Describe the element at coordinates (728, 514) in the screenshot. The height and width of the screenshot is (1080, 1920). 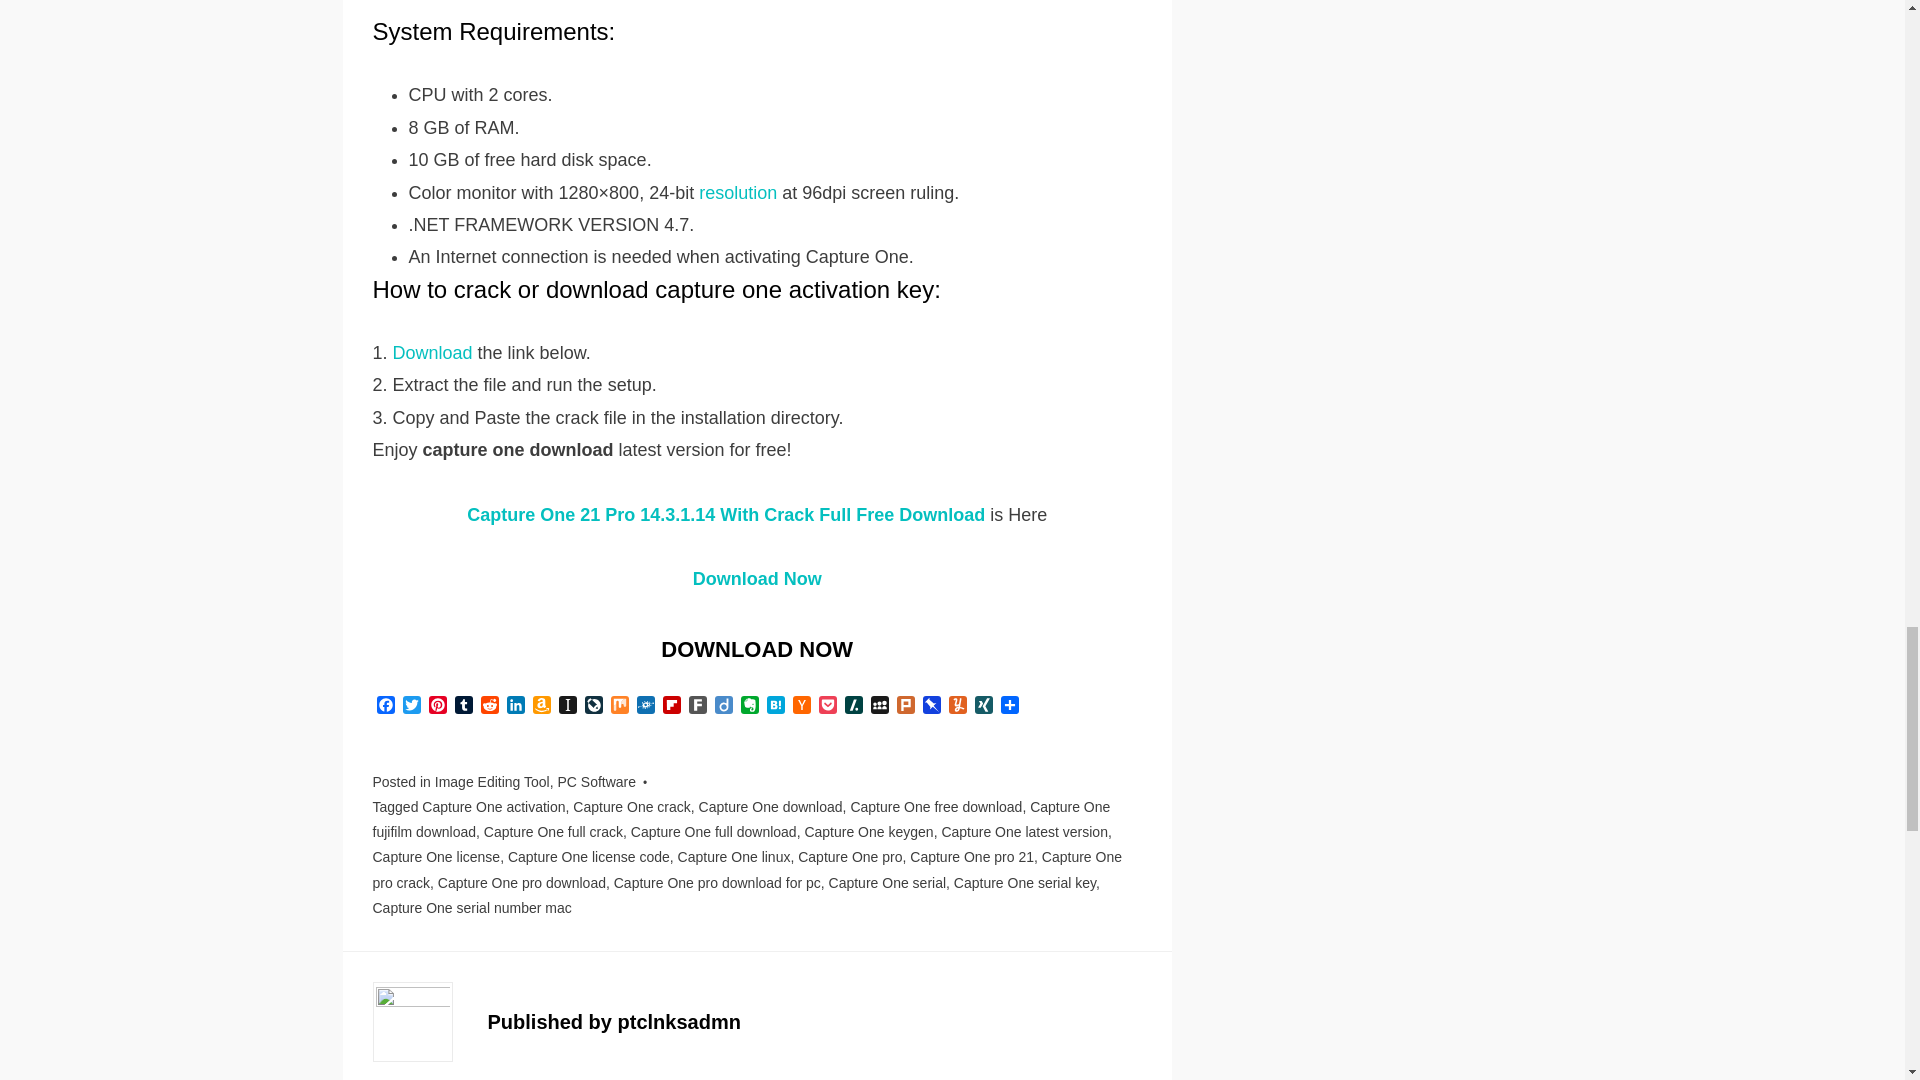
I see `Capture One 21 Pro 14.3.1.14 With Crack Full Free Download` at that location.